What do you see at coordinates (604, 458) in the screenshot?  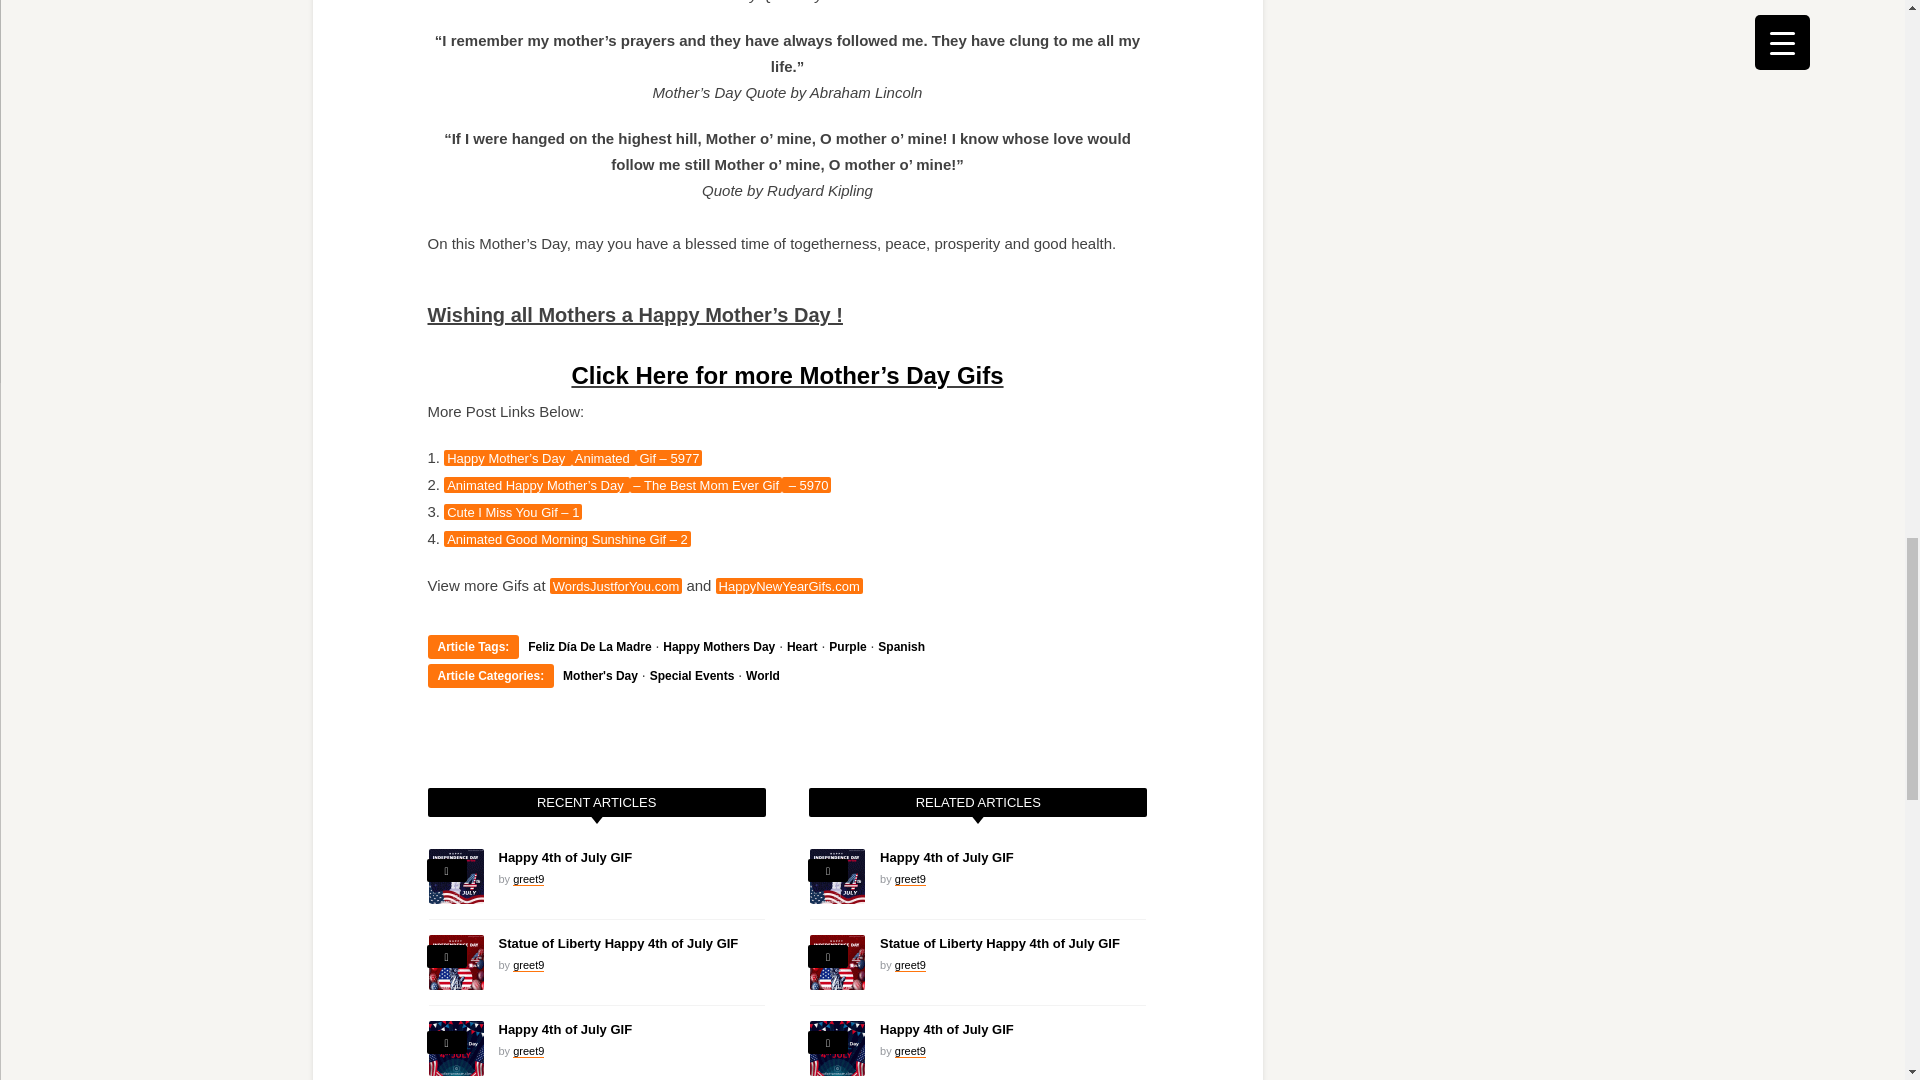 I see `Animated` at bounding box center [604, 458].